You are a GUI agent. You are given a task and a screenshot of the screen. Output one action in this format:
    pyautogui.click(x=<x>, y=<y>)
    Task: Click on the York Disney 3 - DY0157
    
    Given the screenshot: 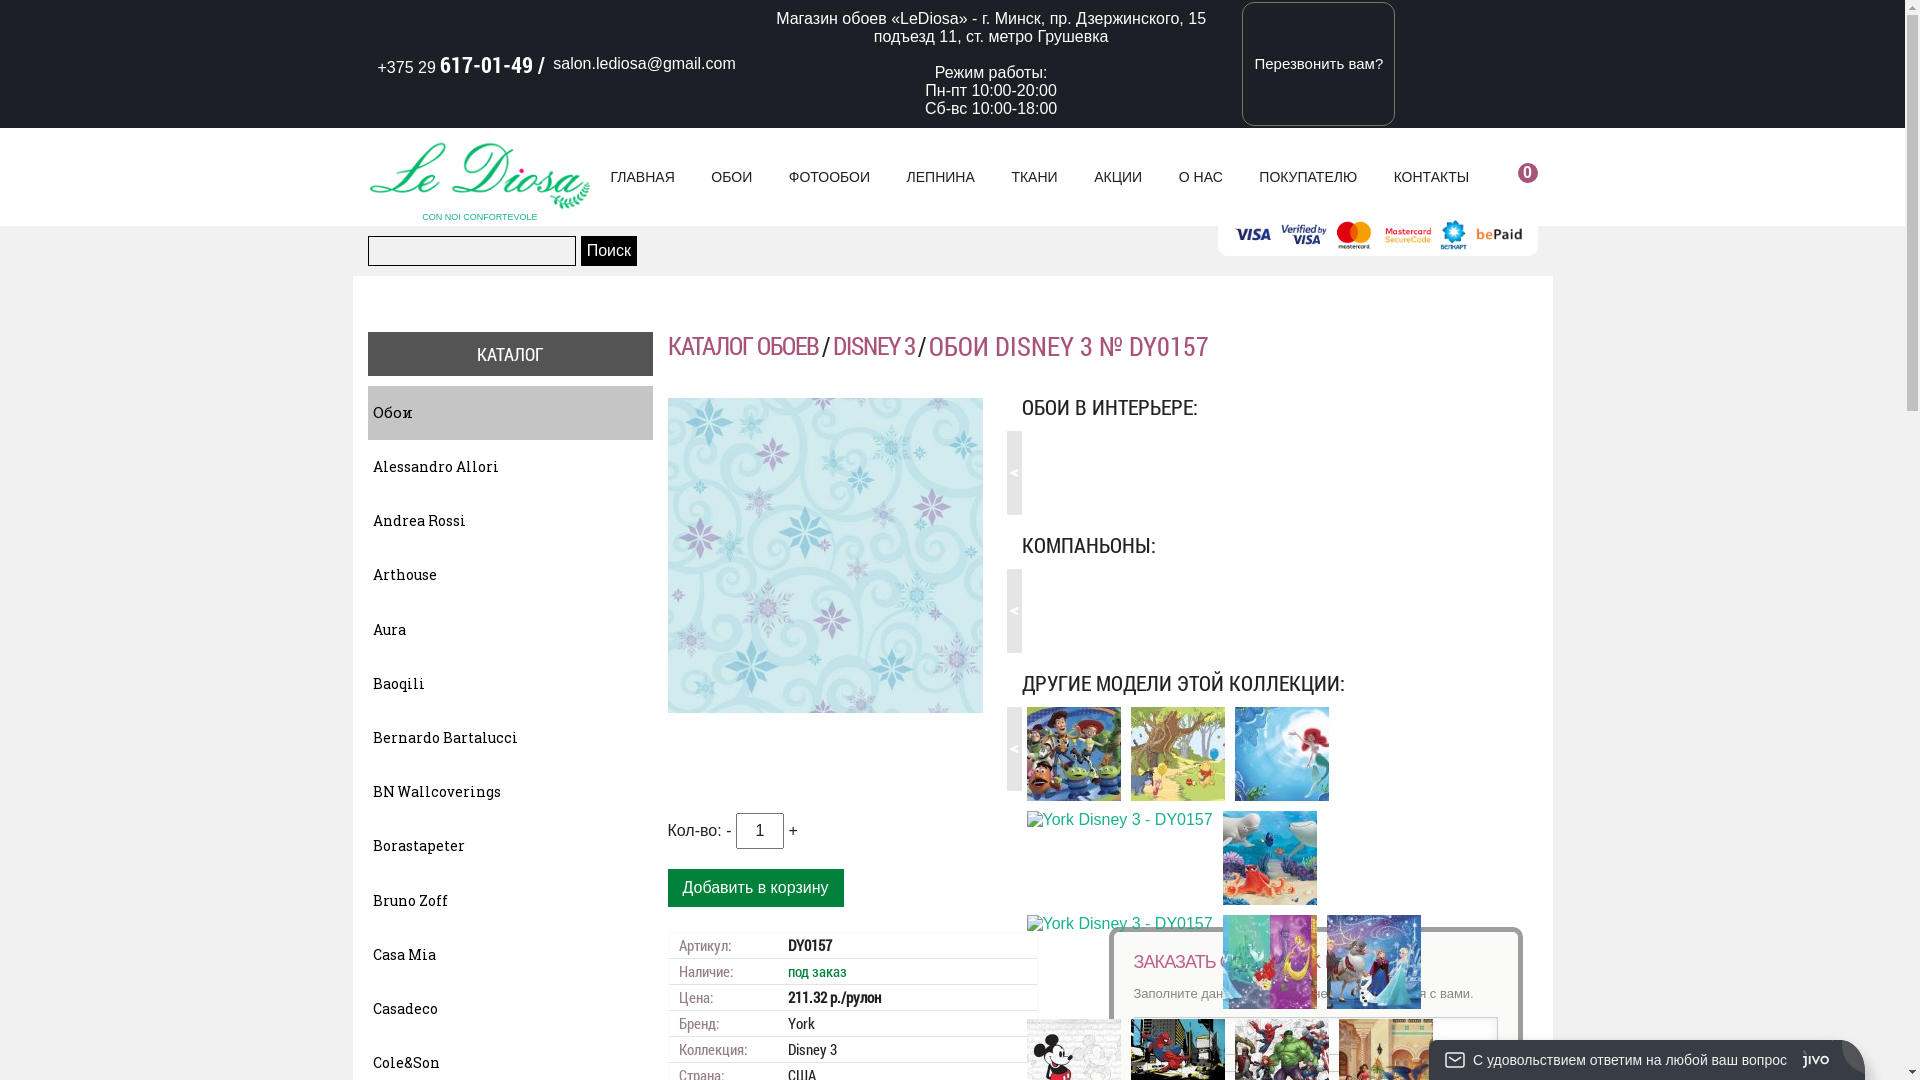 What is the action you would take?
    pyautogui.click(x=1281, y=754)
    